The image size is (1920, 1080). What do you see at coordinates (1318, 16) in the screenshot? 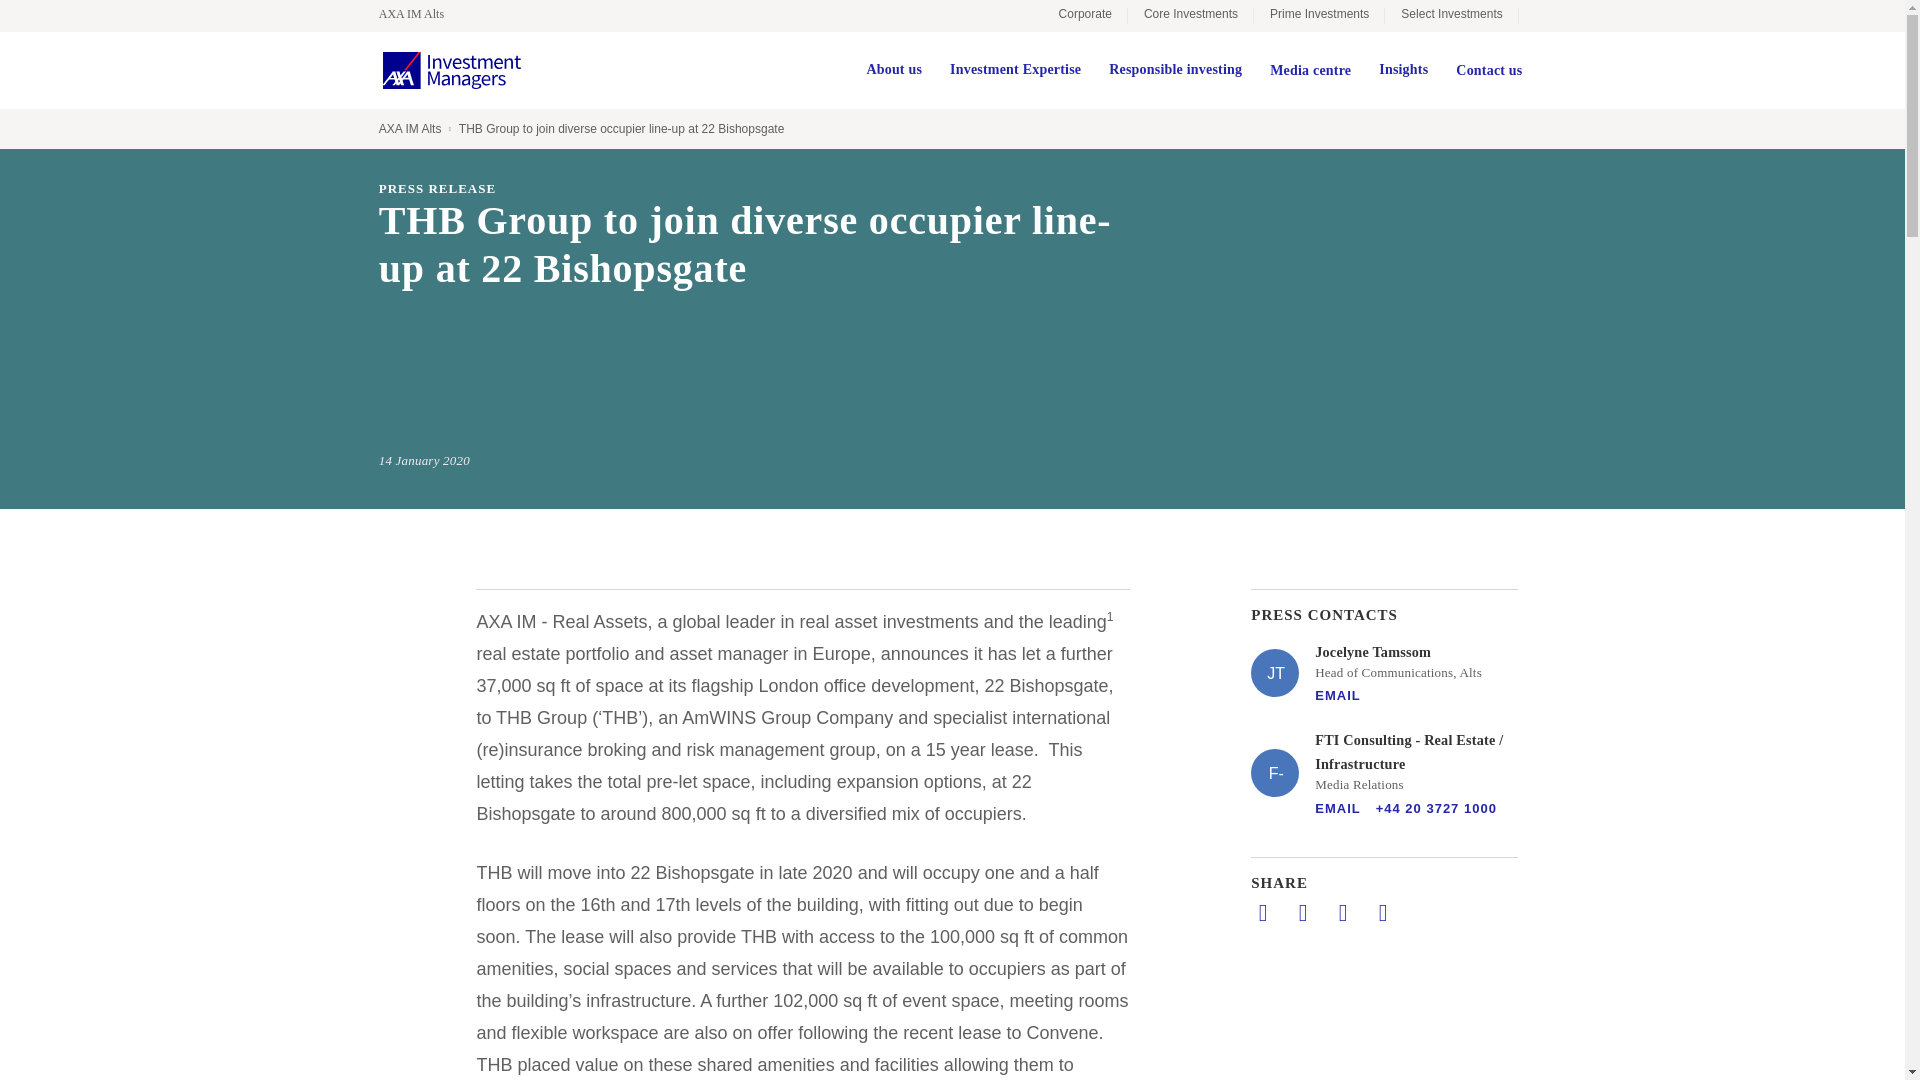
I see `Prime Investments` at bounding box center [1318, 16].